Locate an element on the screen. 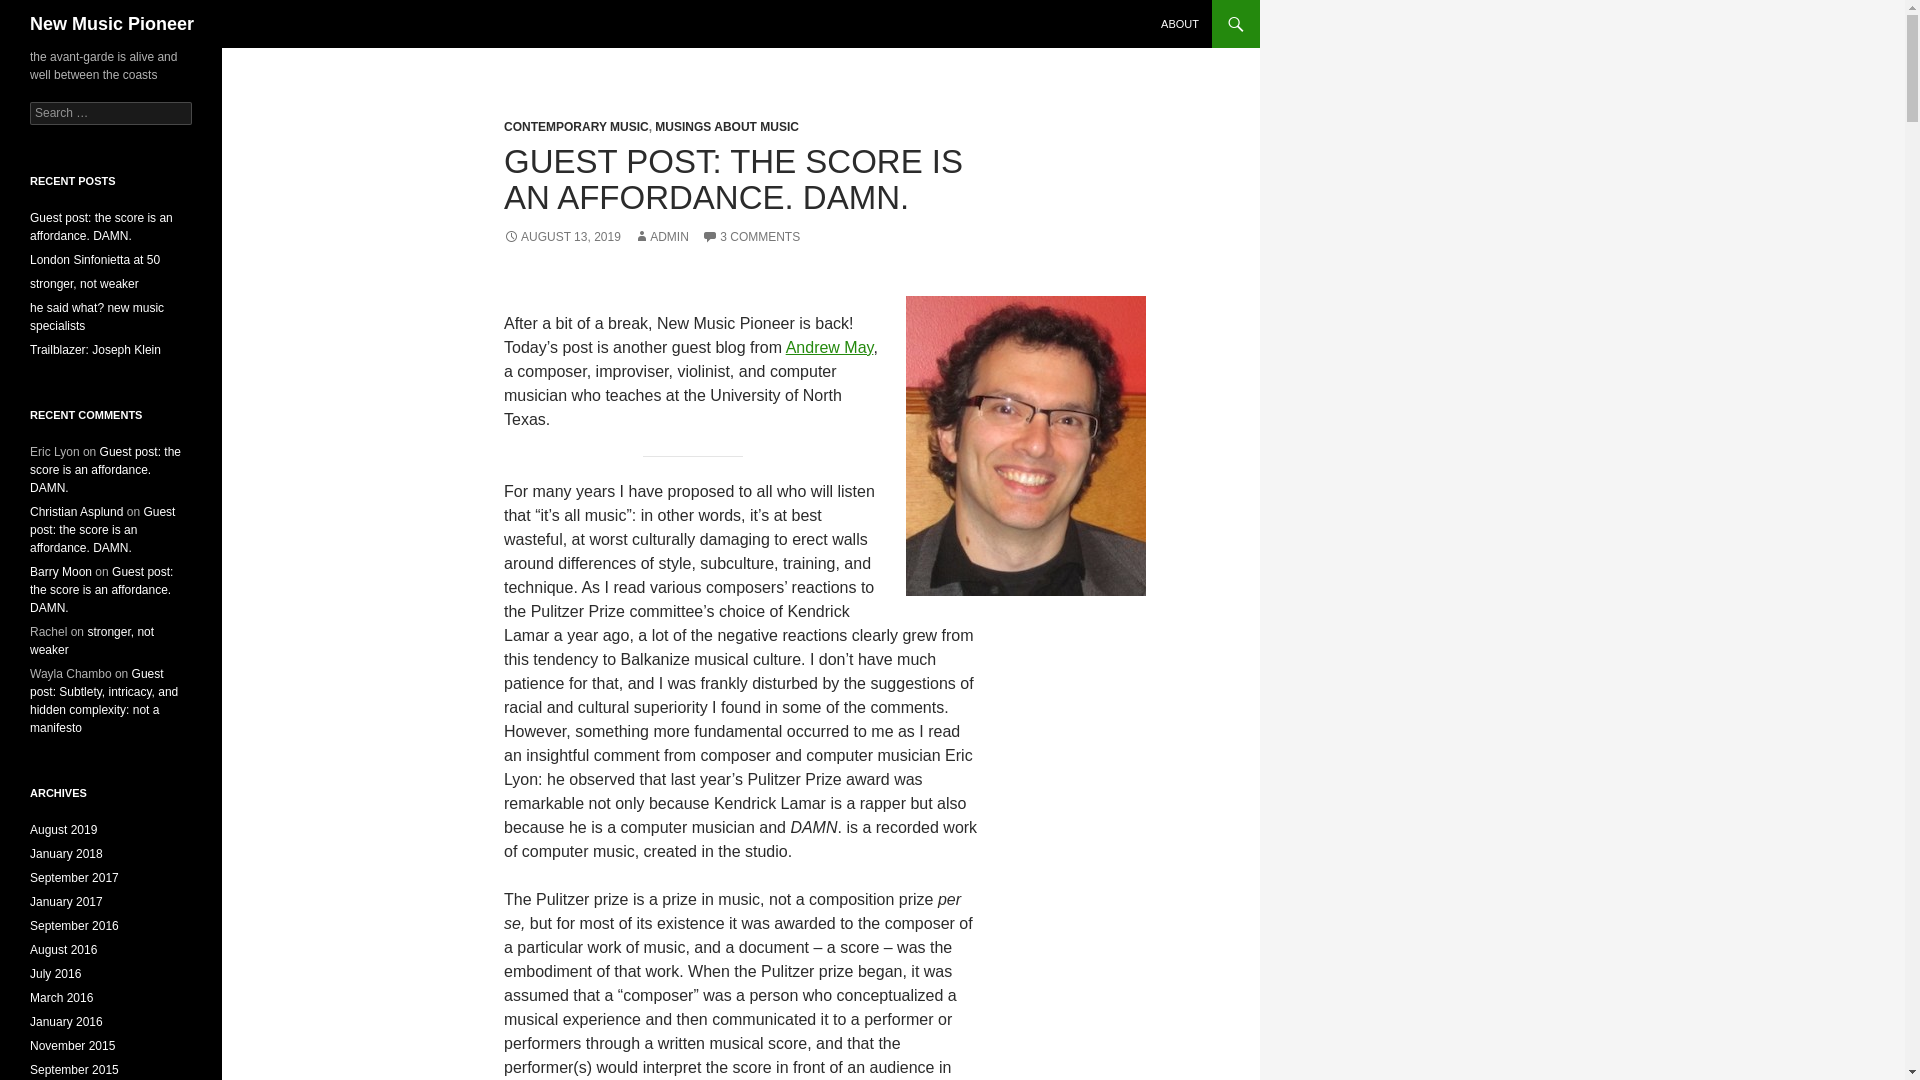  AUGUST 13, 2019 is located at coordinates (562, 237).